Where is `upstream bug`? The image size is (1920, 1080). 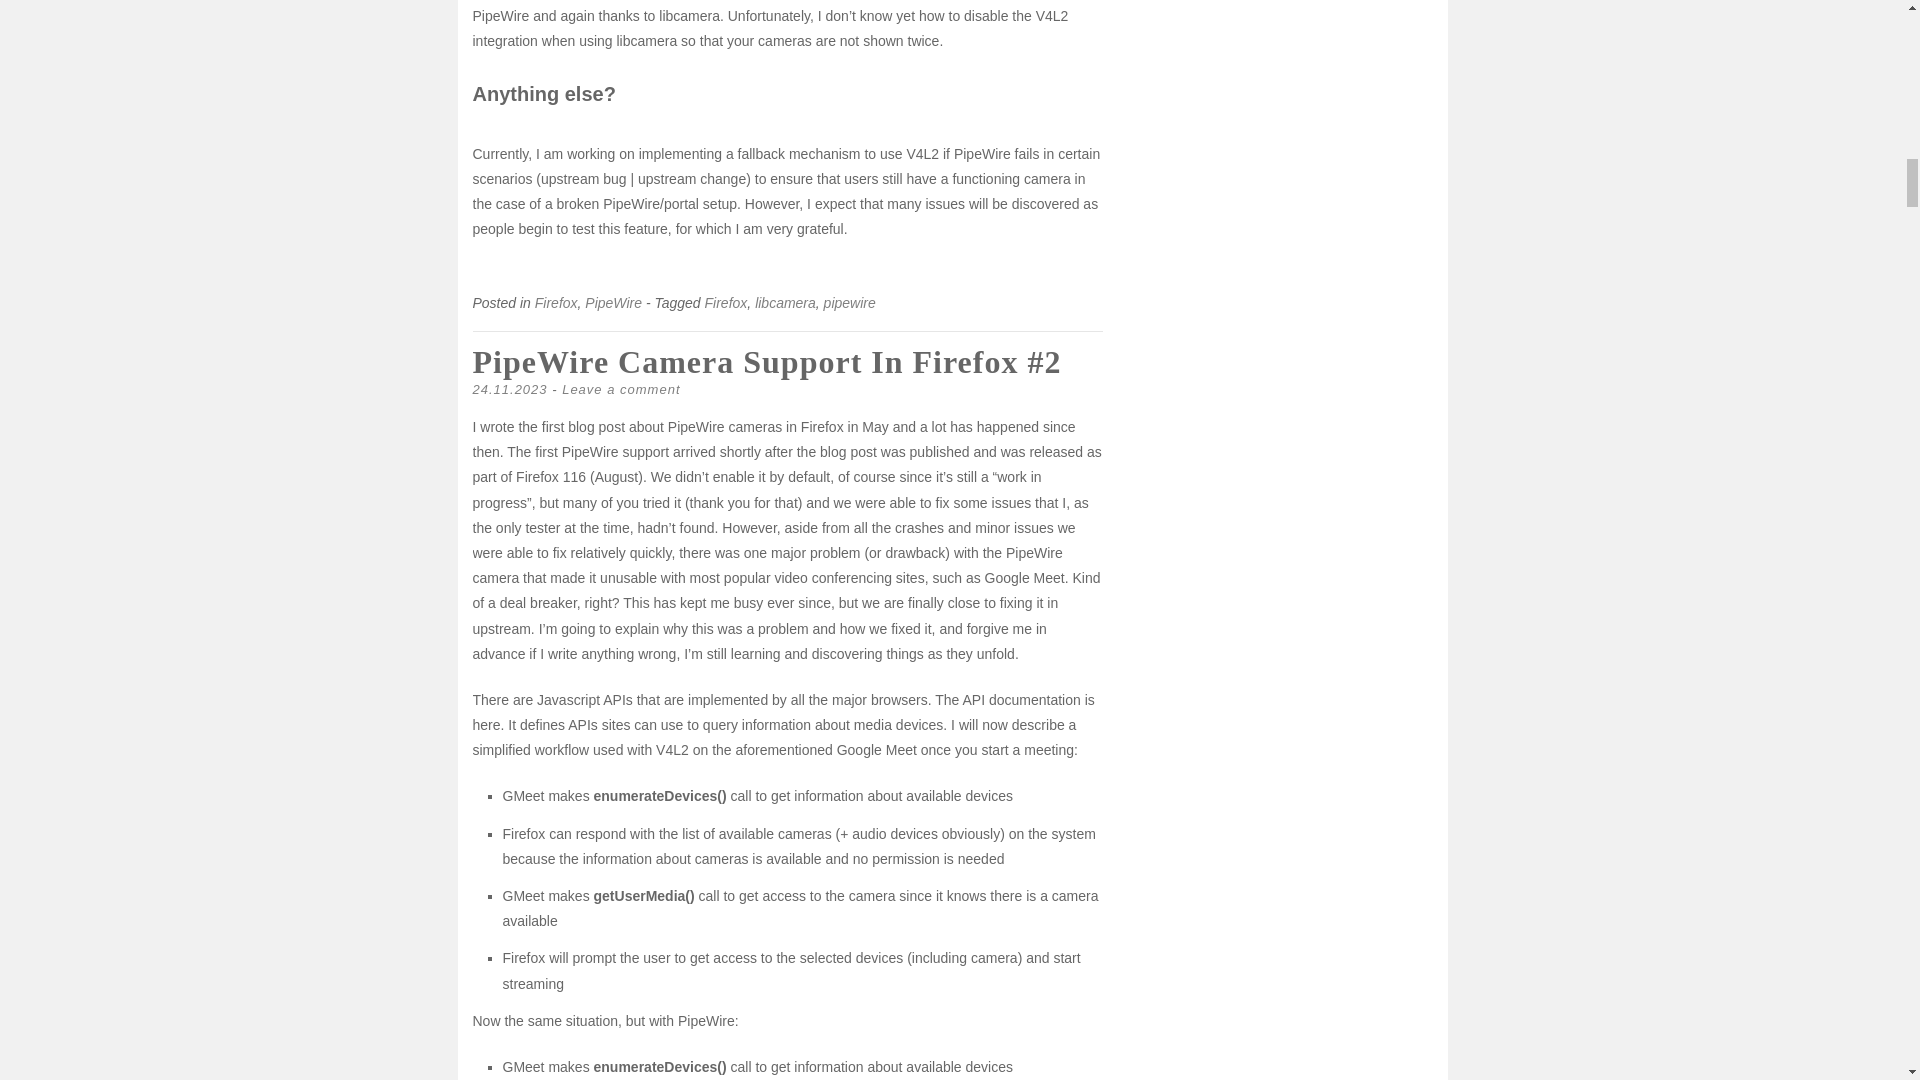
upstream bug is located at coordinates (584, 178).